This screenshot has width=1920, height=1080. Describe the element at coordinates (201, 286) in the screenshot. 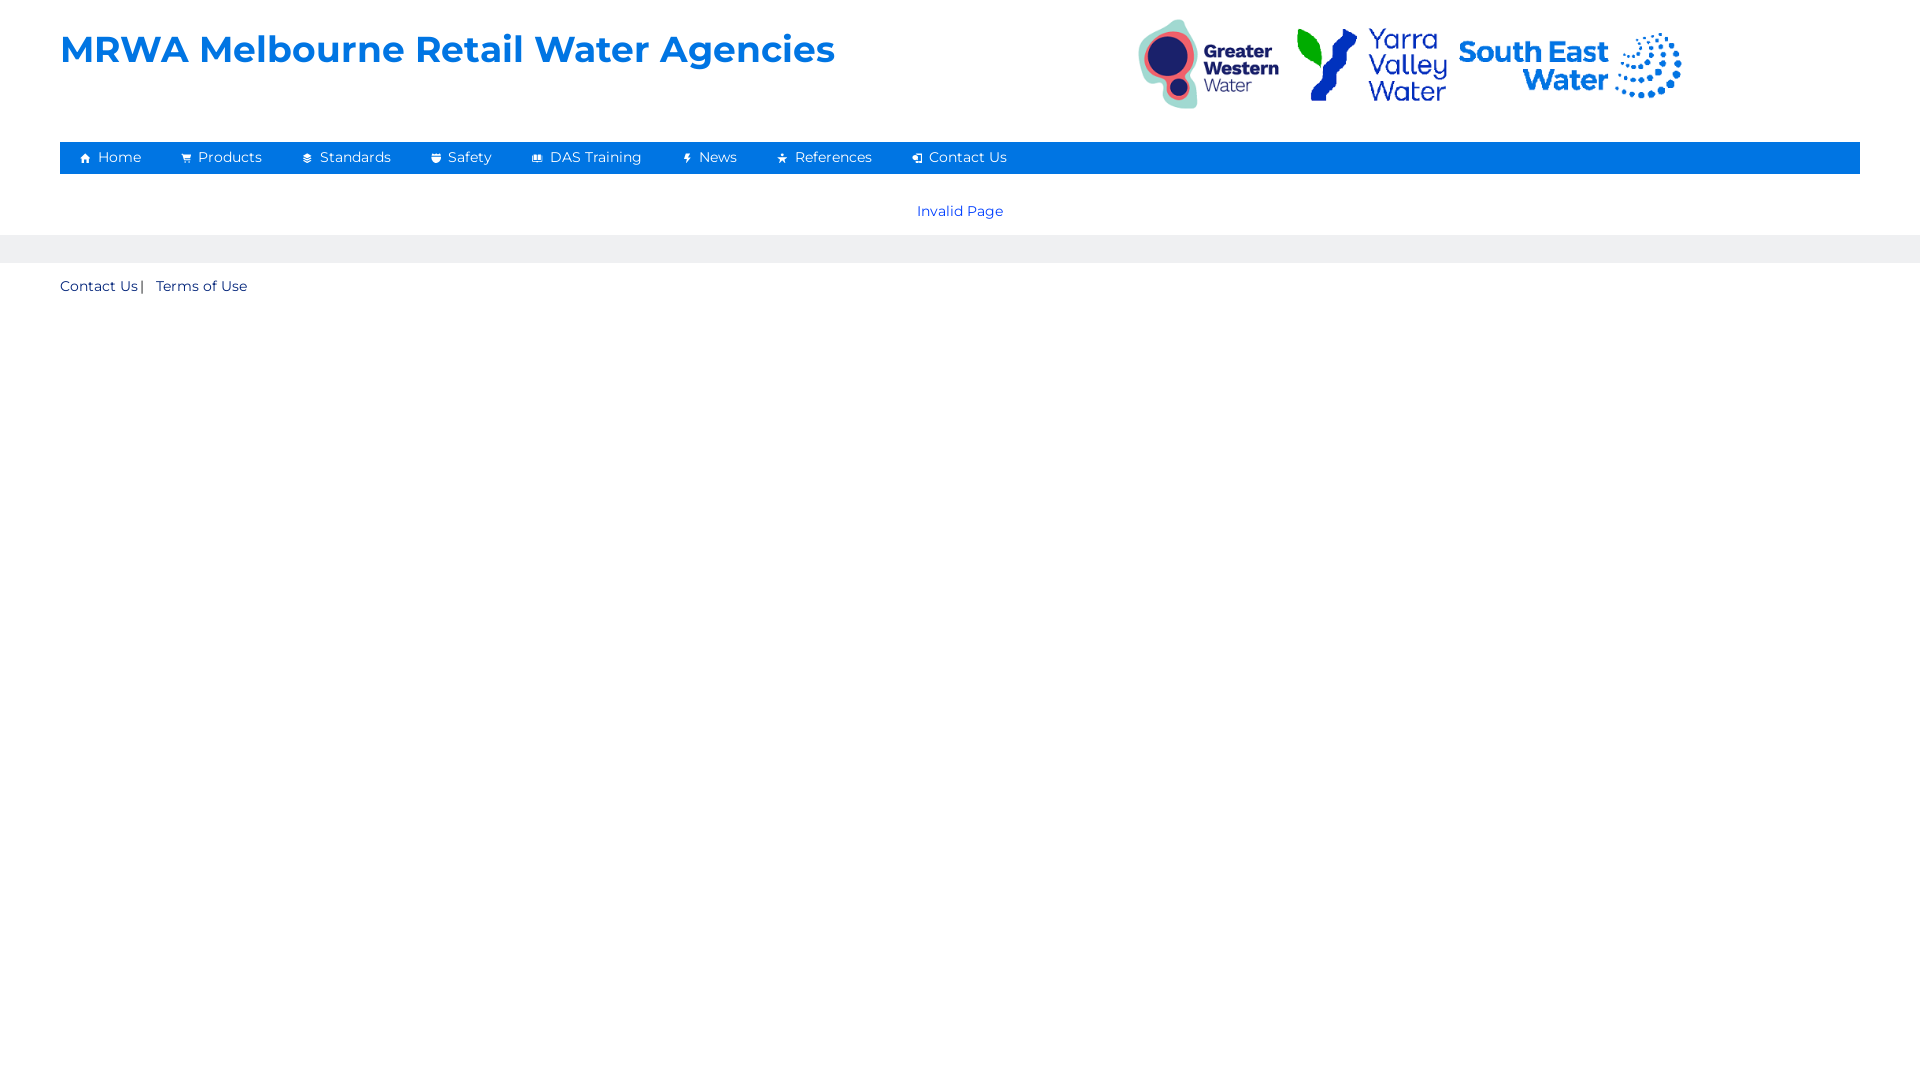

I see `Terms of Use` at that location.